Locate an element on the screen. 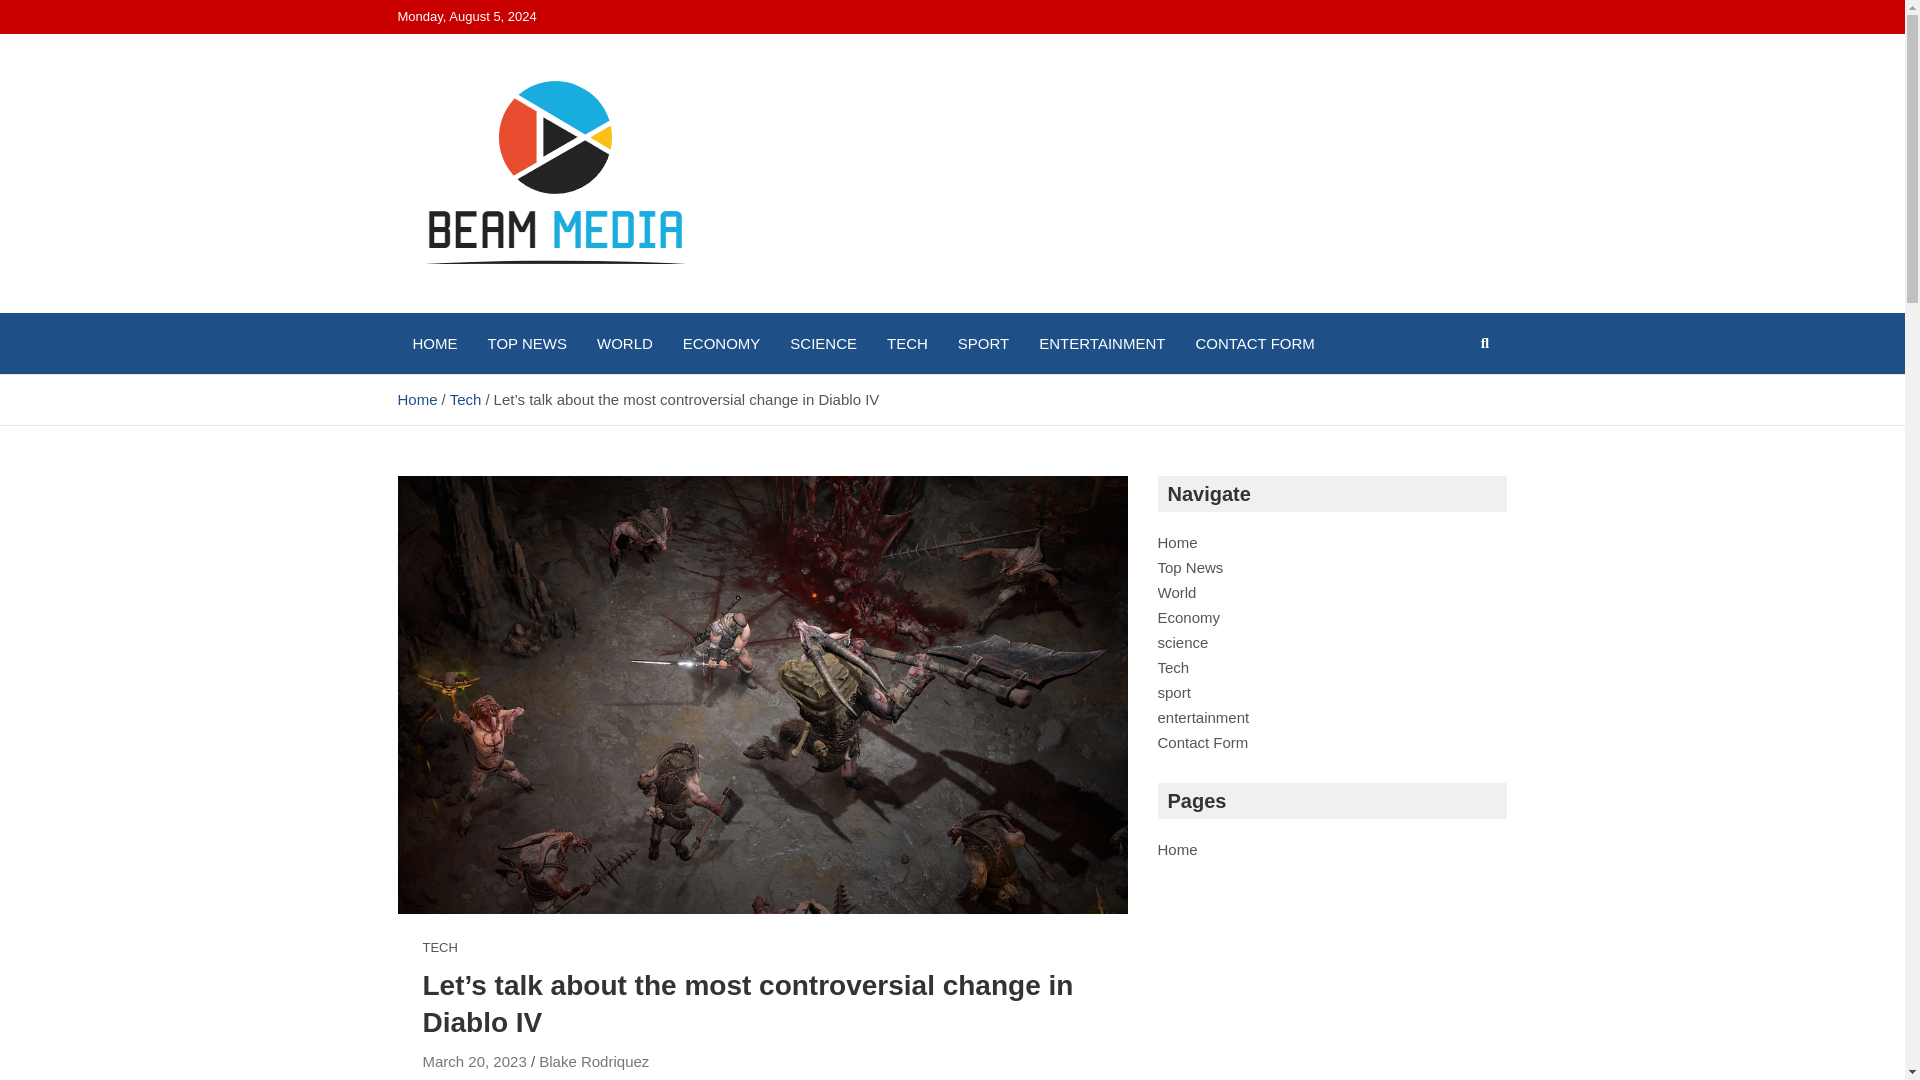 The width and height of the screenshot is (1920, 1080). BEAM Media is located at coordinates (518, 308).